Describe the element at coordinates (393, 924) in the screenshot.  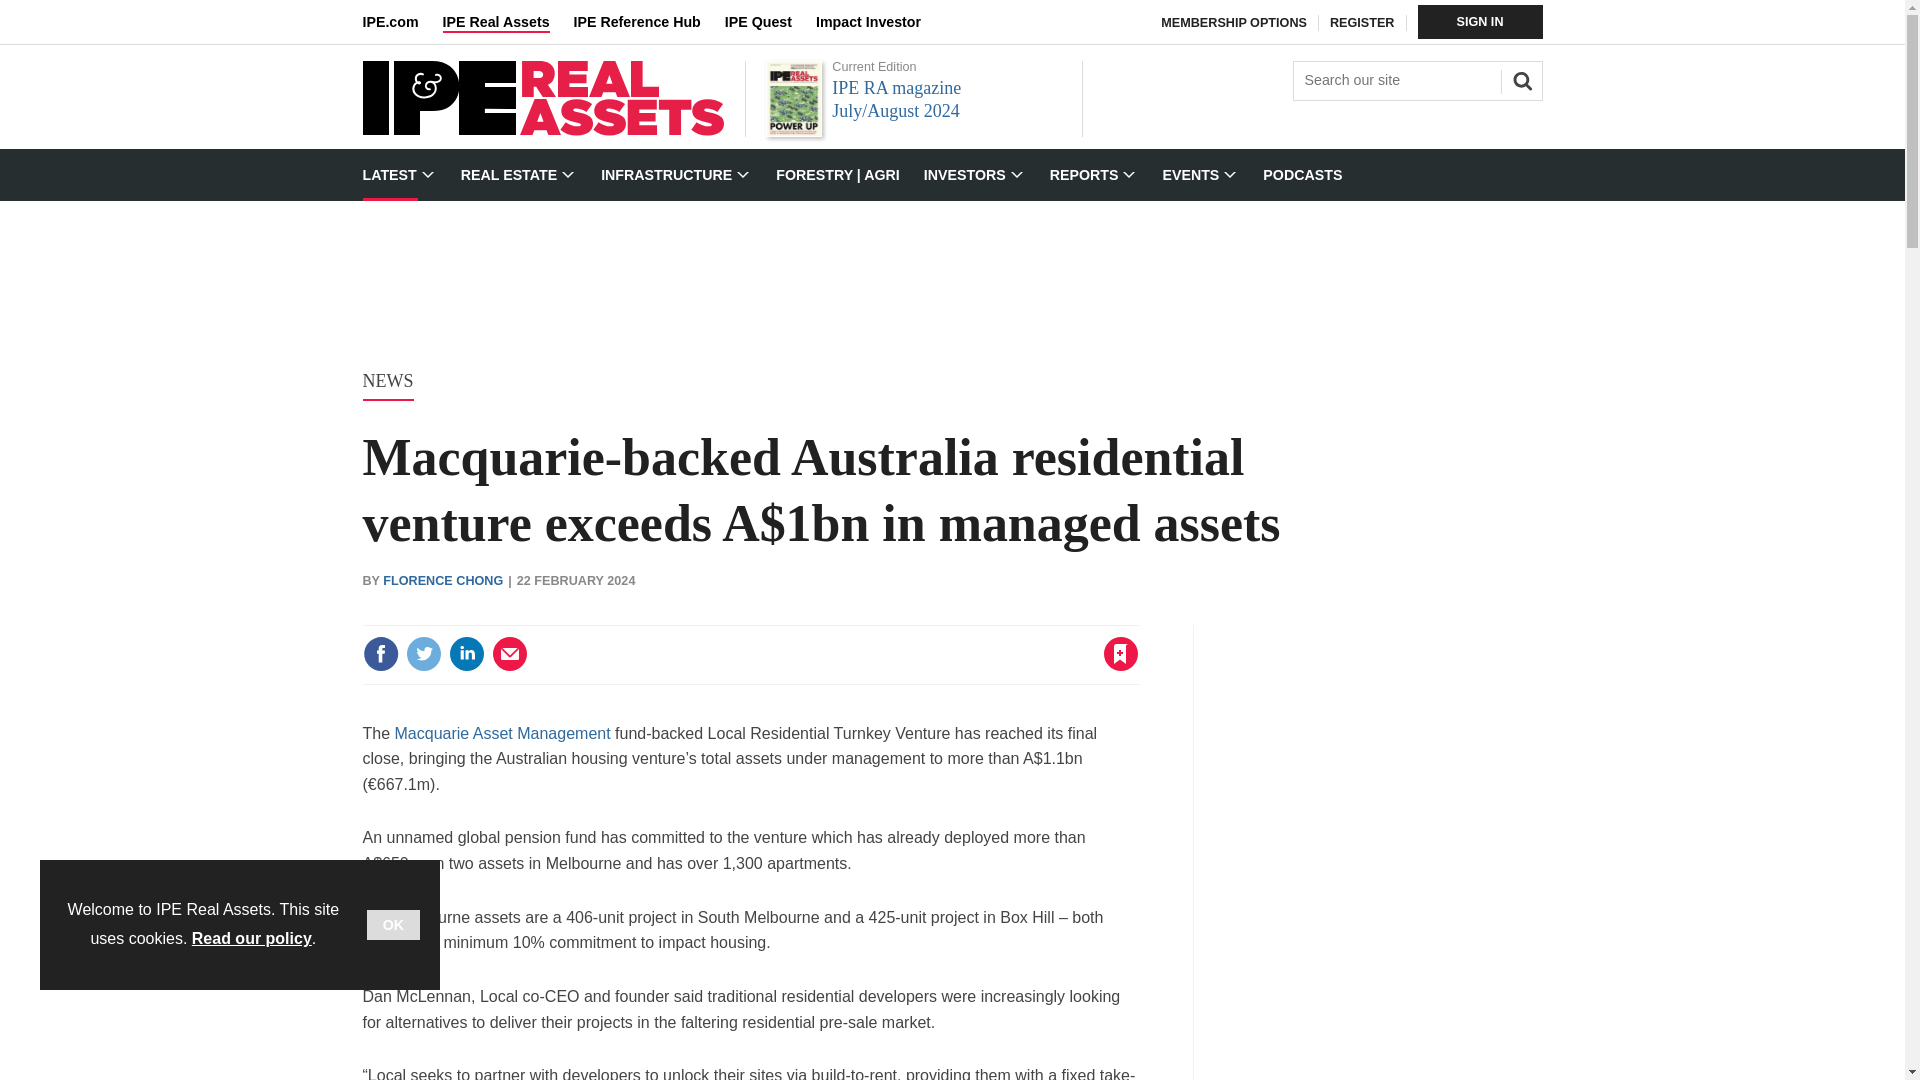
I see `OK` at that location.